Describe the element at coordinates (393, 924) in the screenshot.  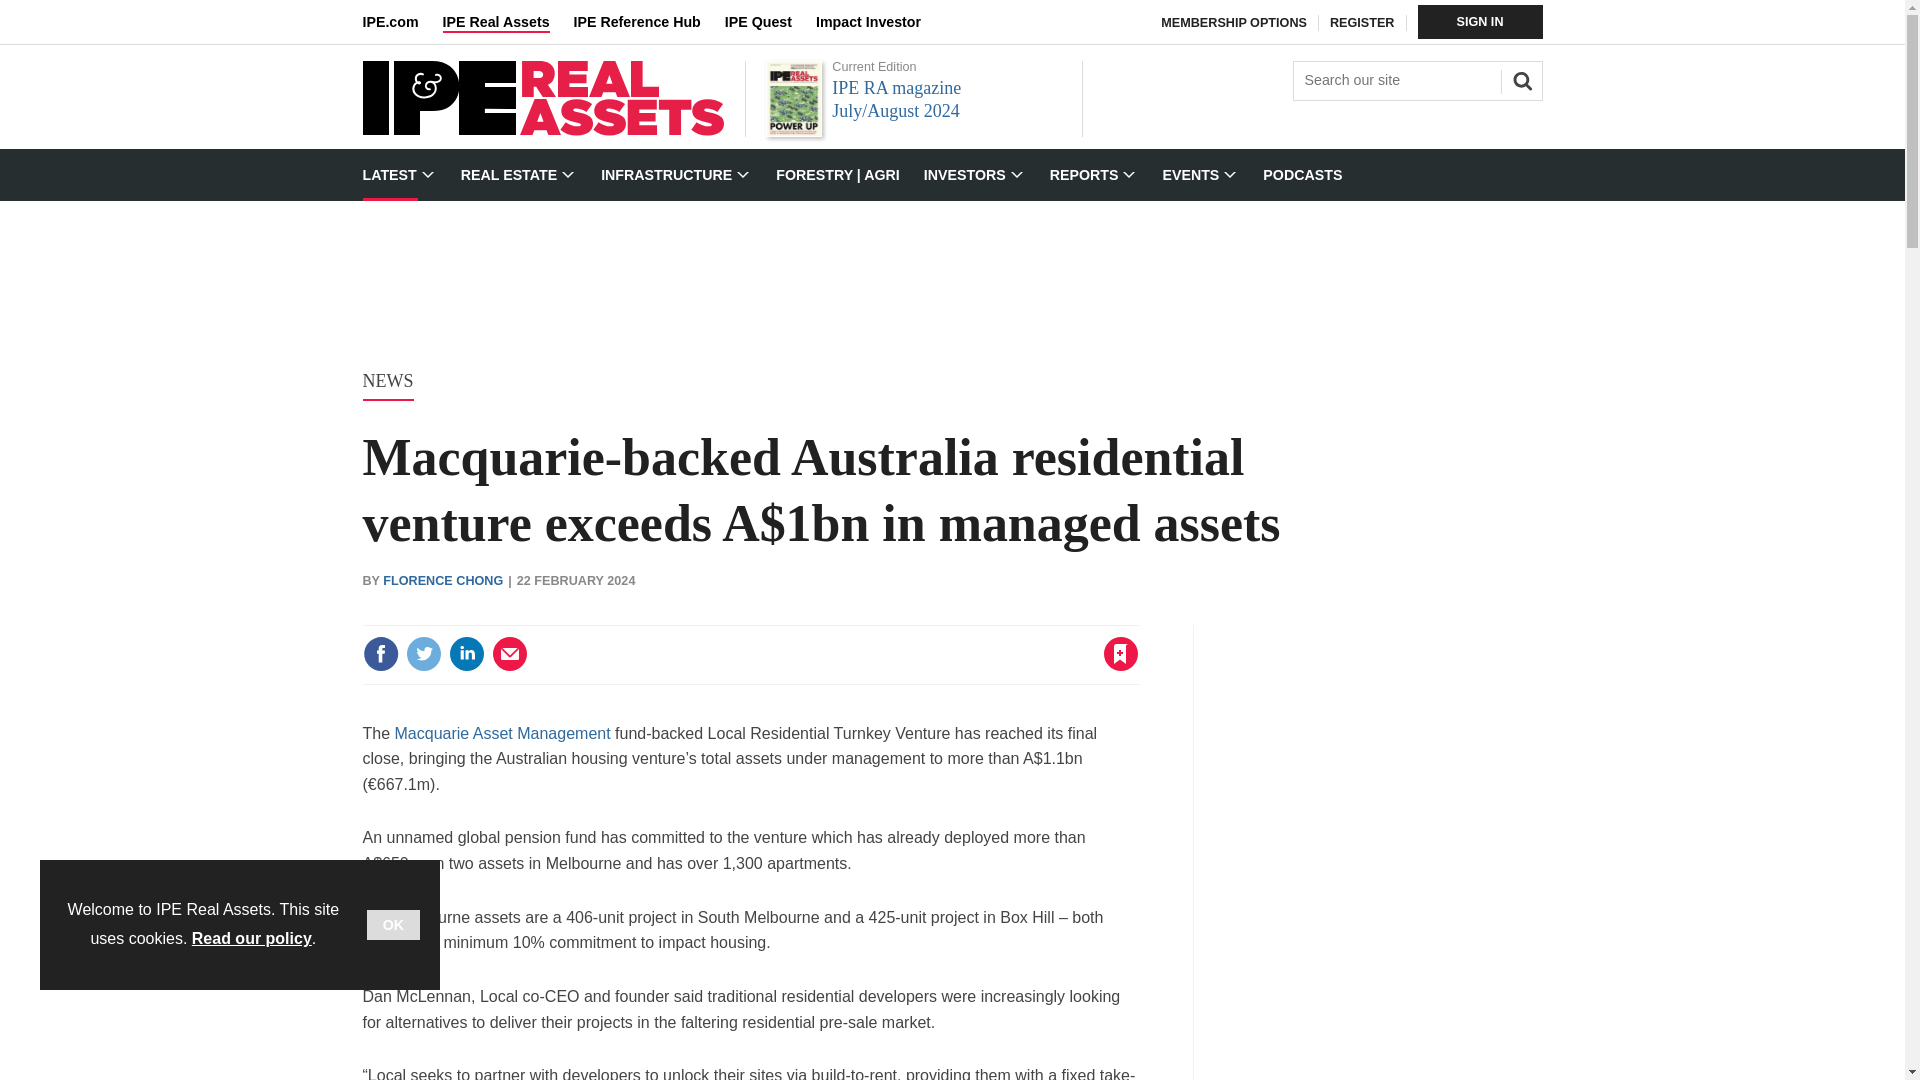
I see `OK` at that location.